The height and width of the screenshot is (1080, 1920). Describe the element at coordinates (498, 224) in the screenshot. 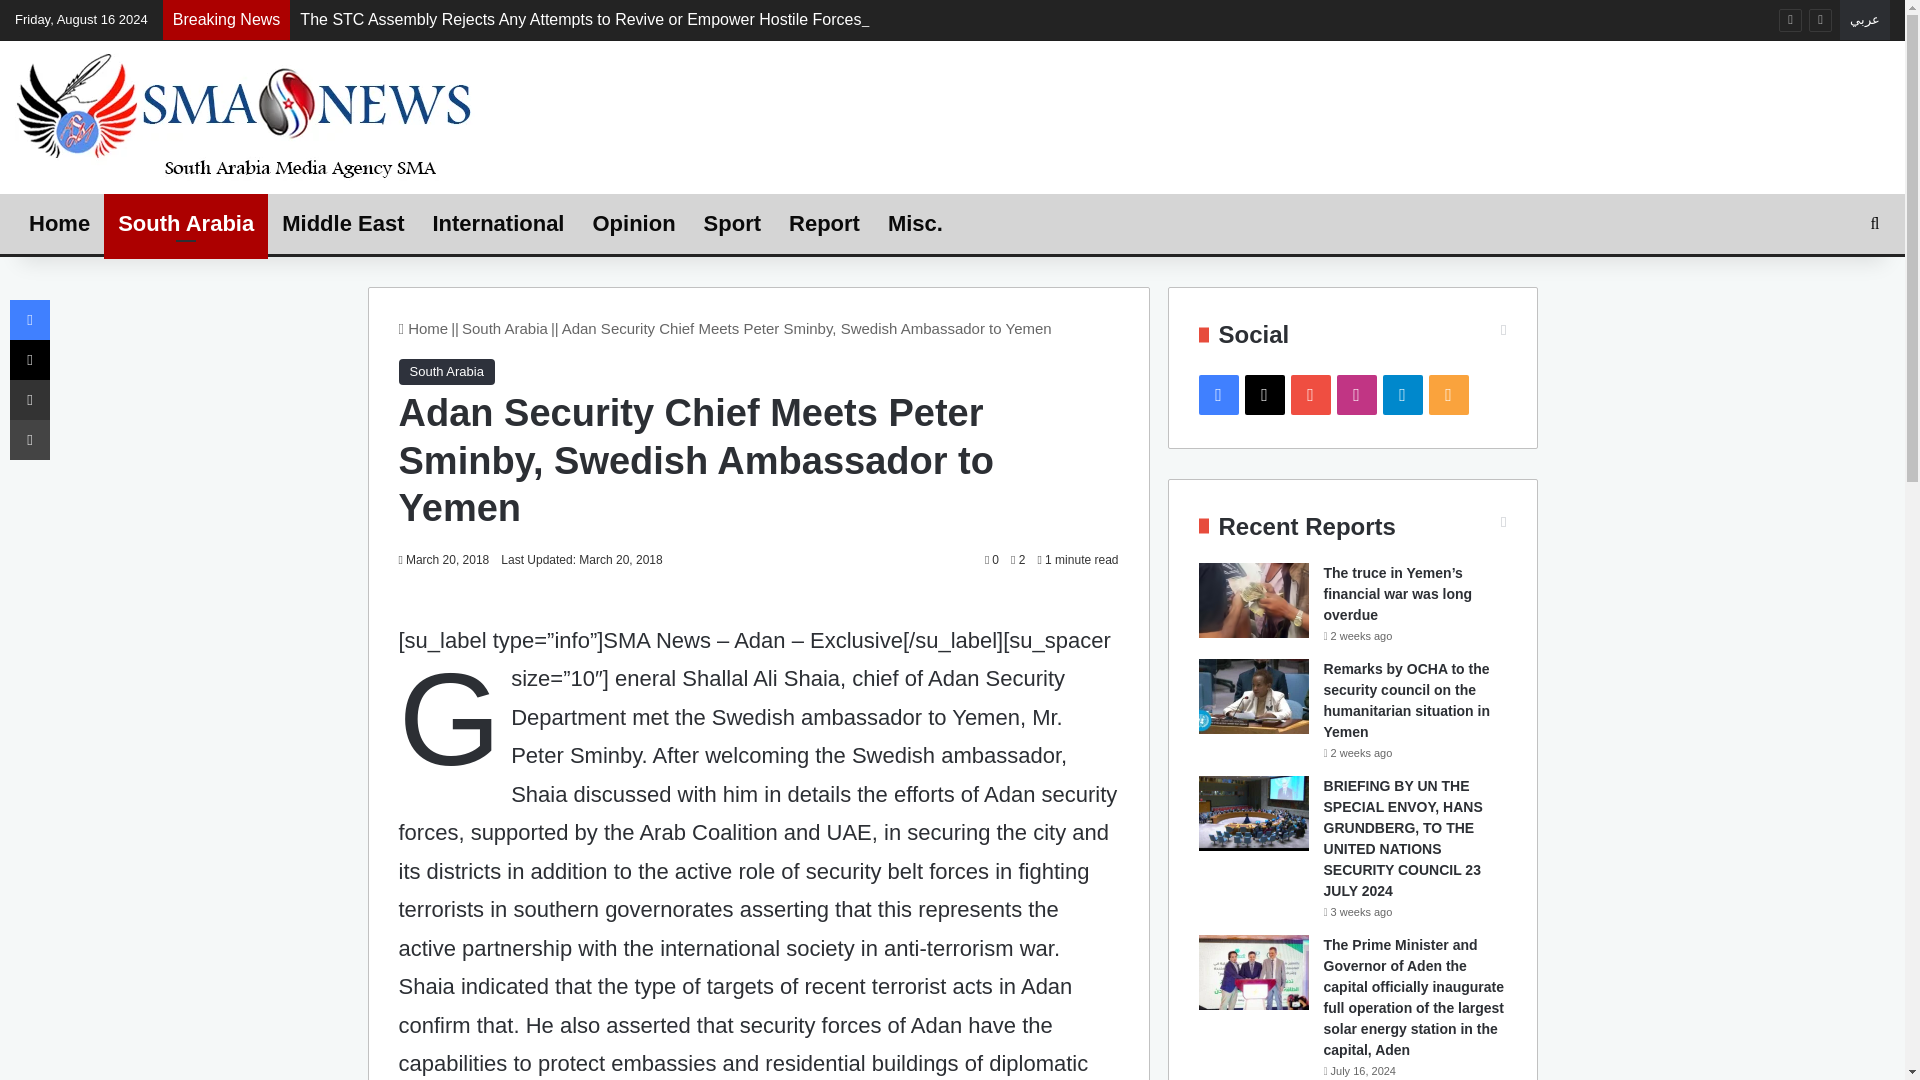

I see `International` at that location.